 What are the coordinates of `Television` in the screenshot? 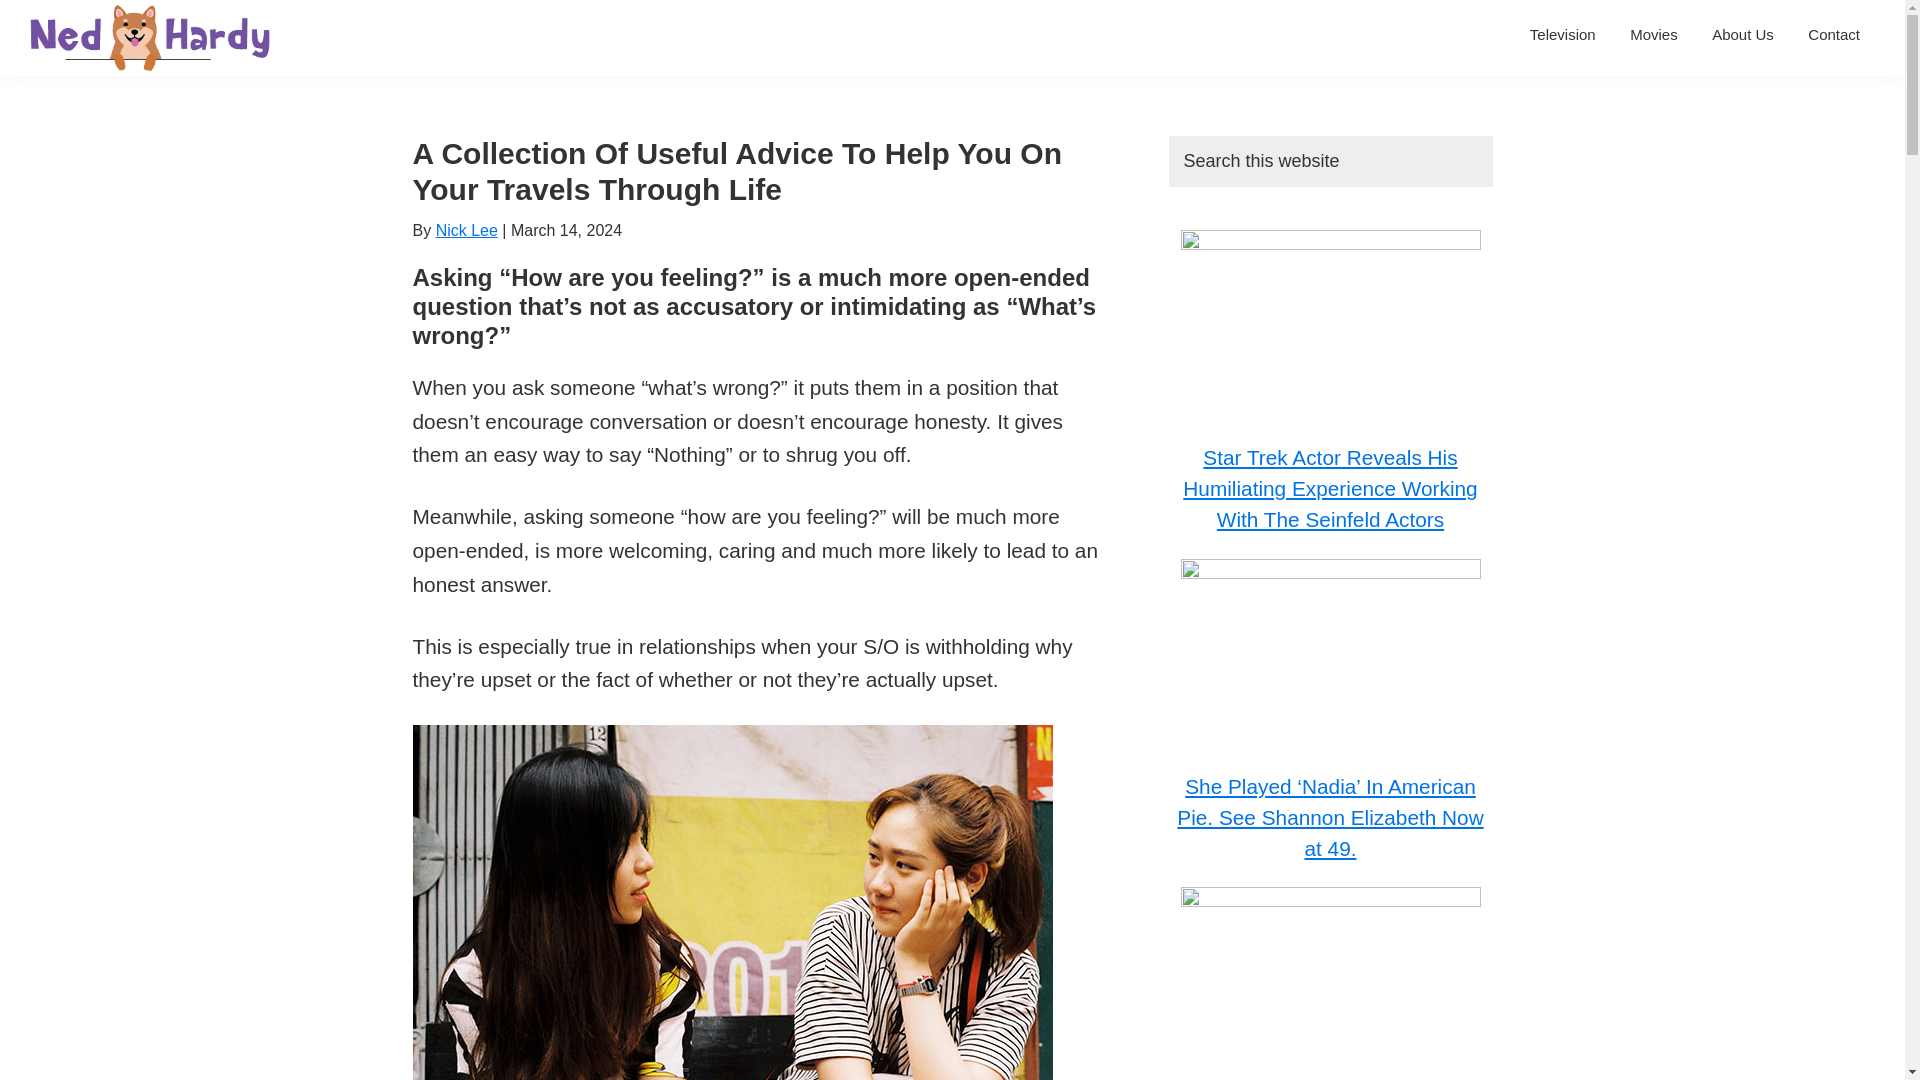 It's located at (1562, 34).